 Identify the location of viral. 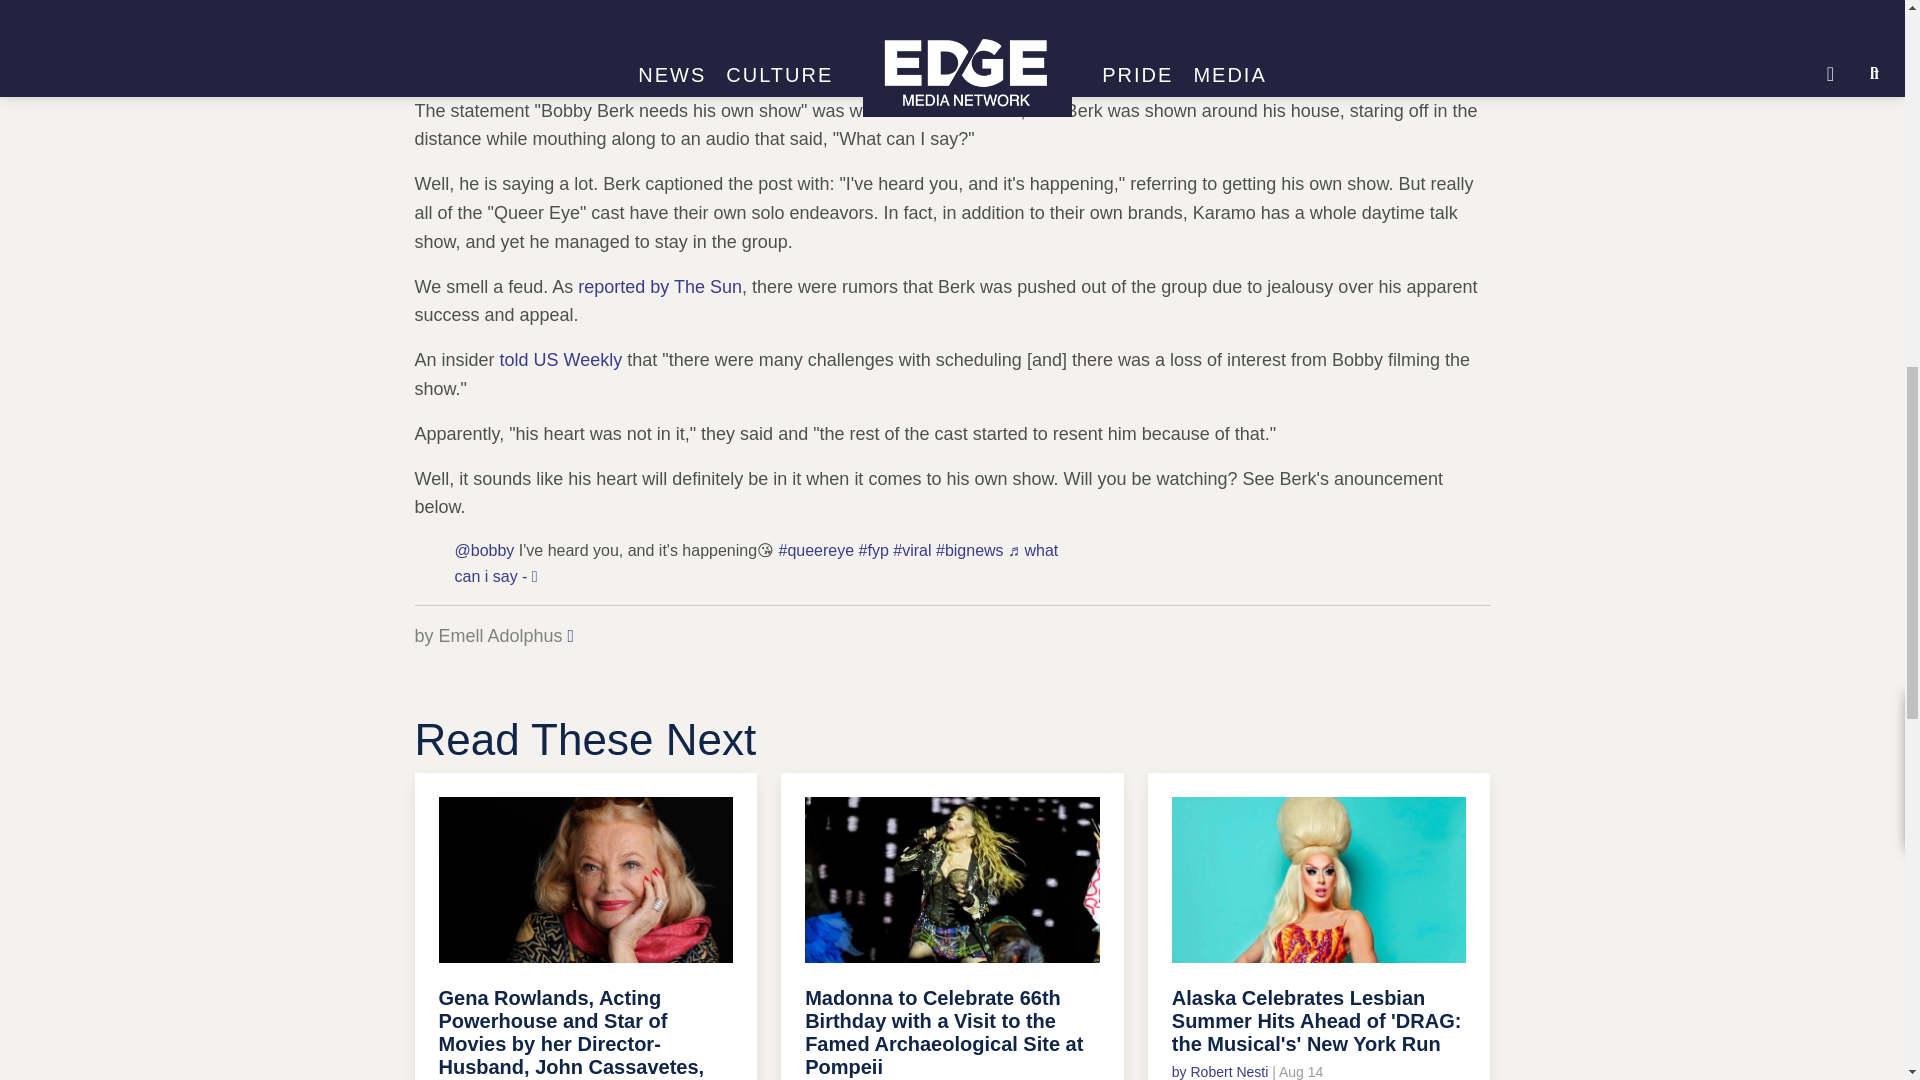
(912, 550).